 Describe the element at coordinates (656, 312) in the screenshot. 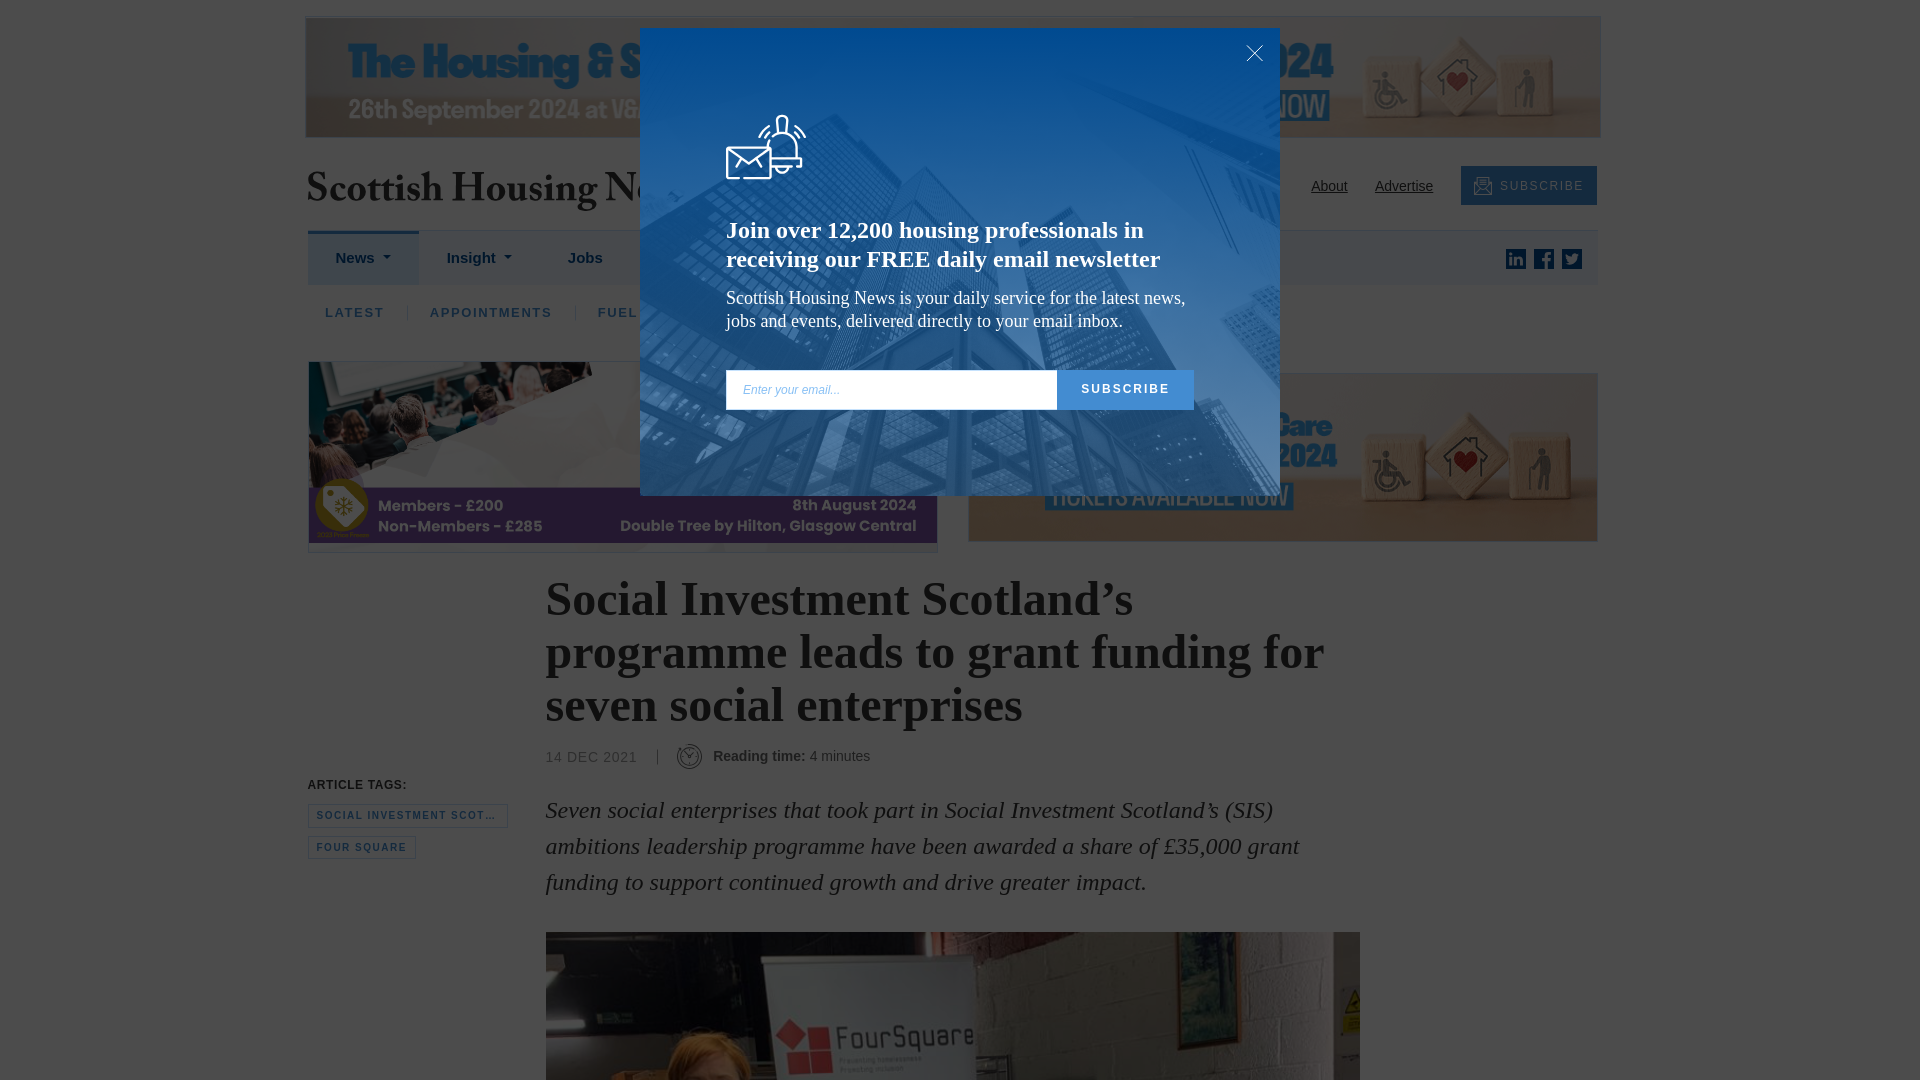

I see `FUEL POVERTY` at that location.